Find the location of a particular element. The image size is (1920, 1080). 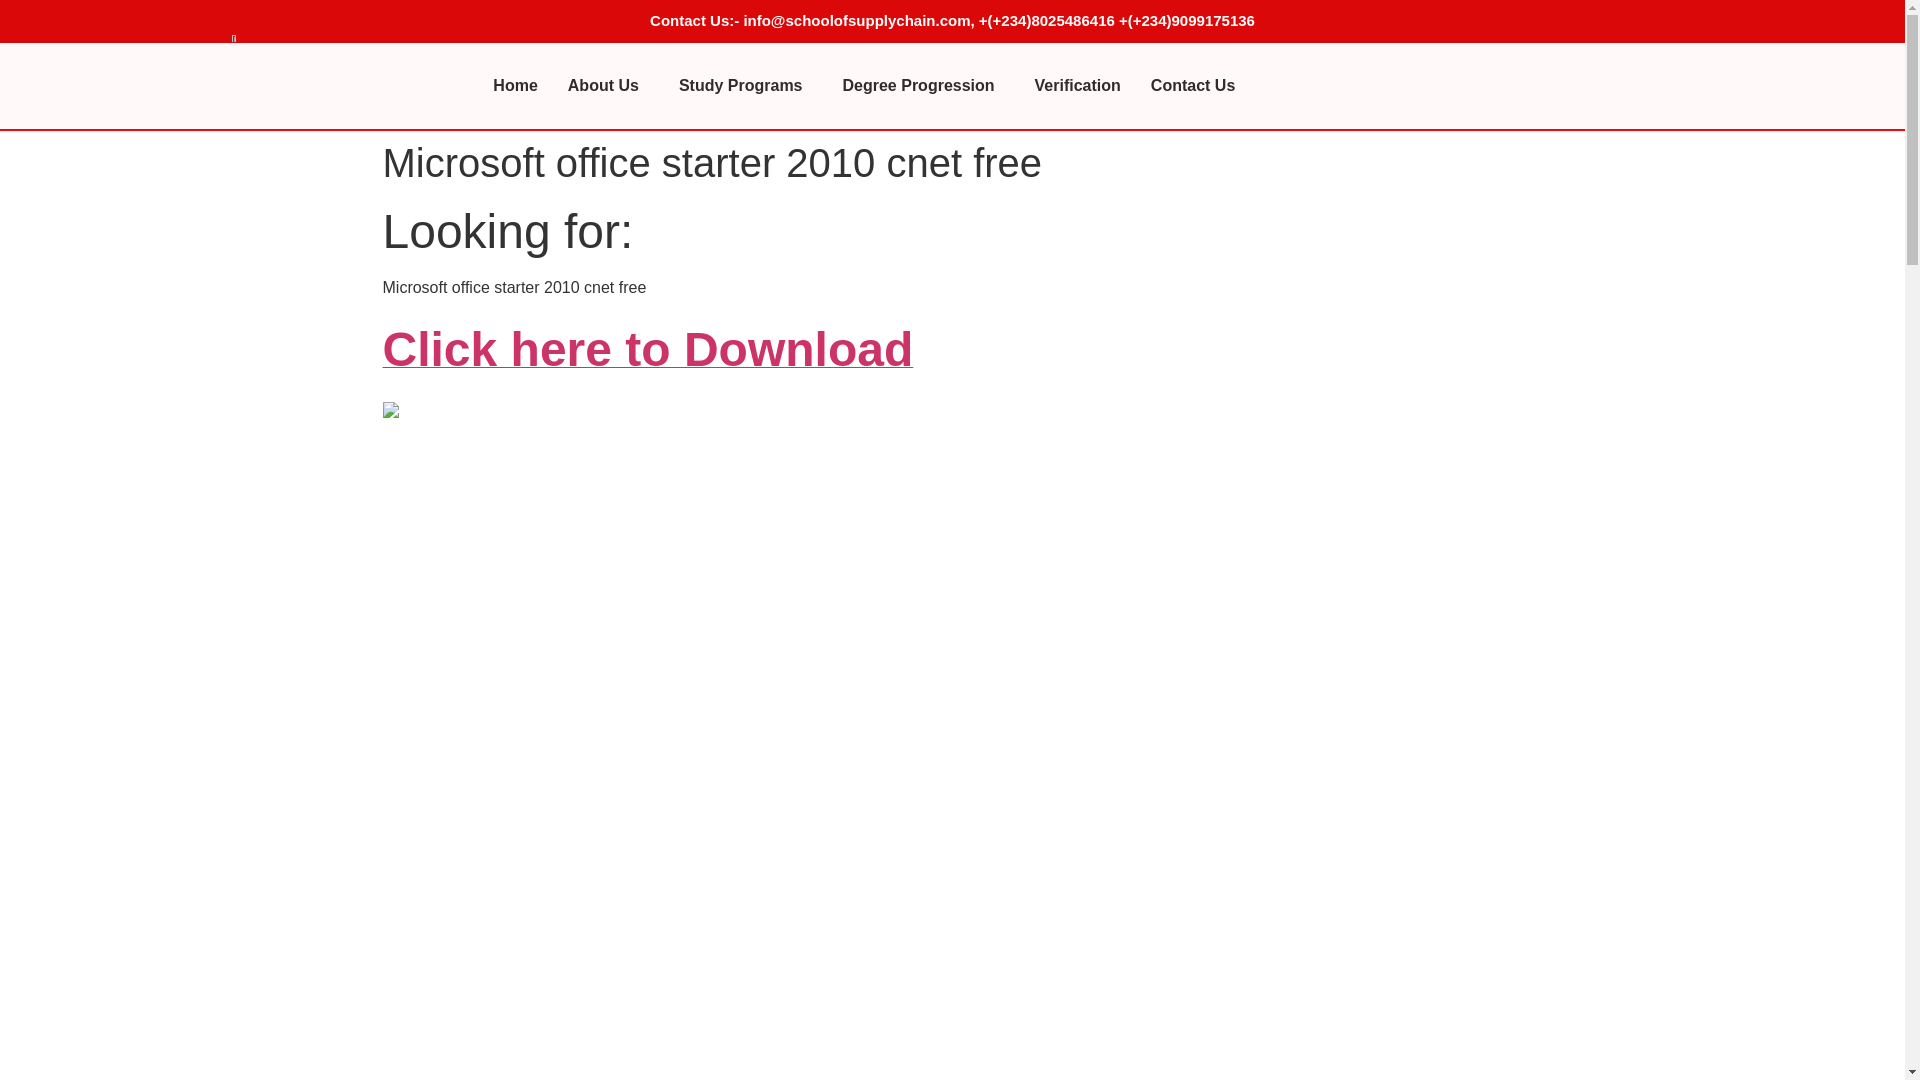

Home is located at coordinates (515, 84).